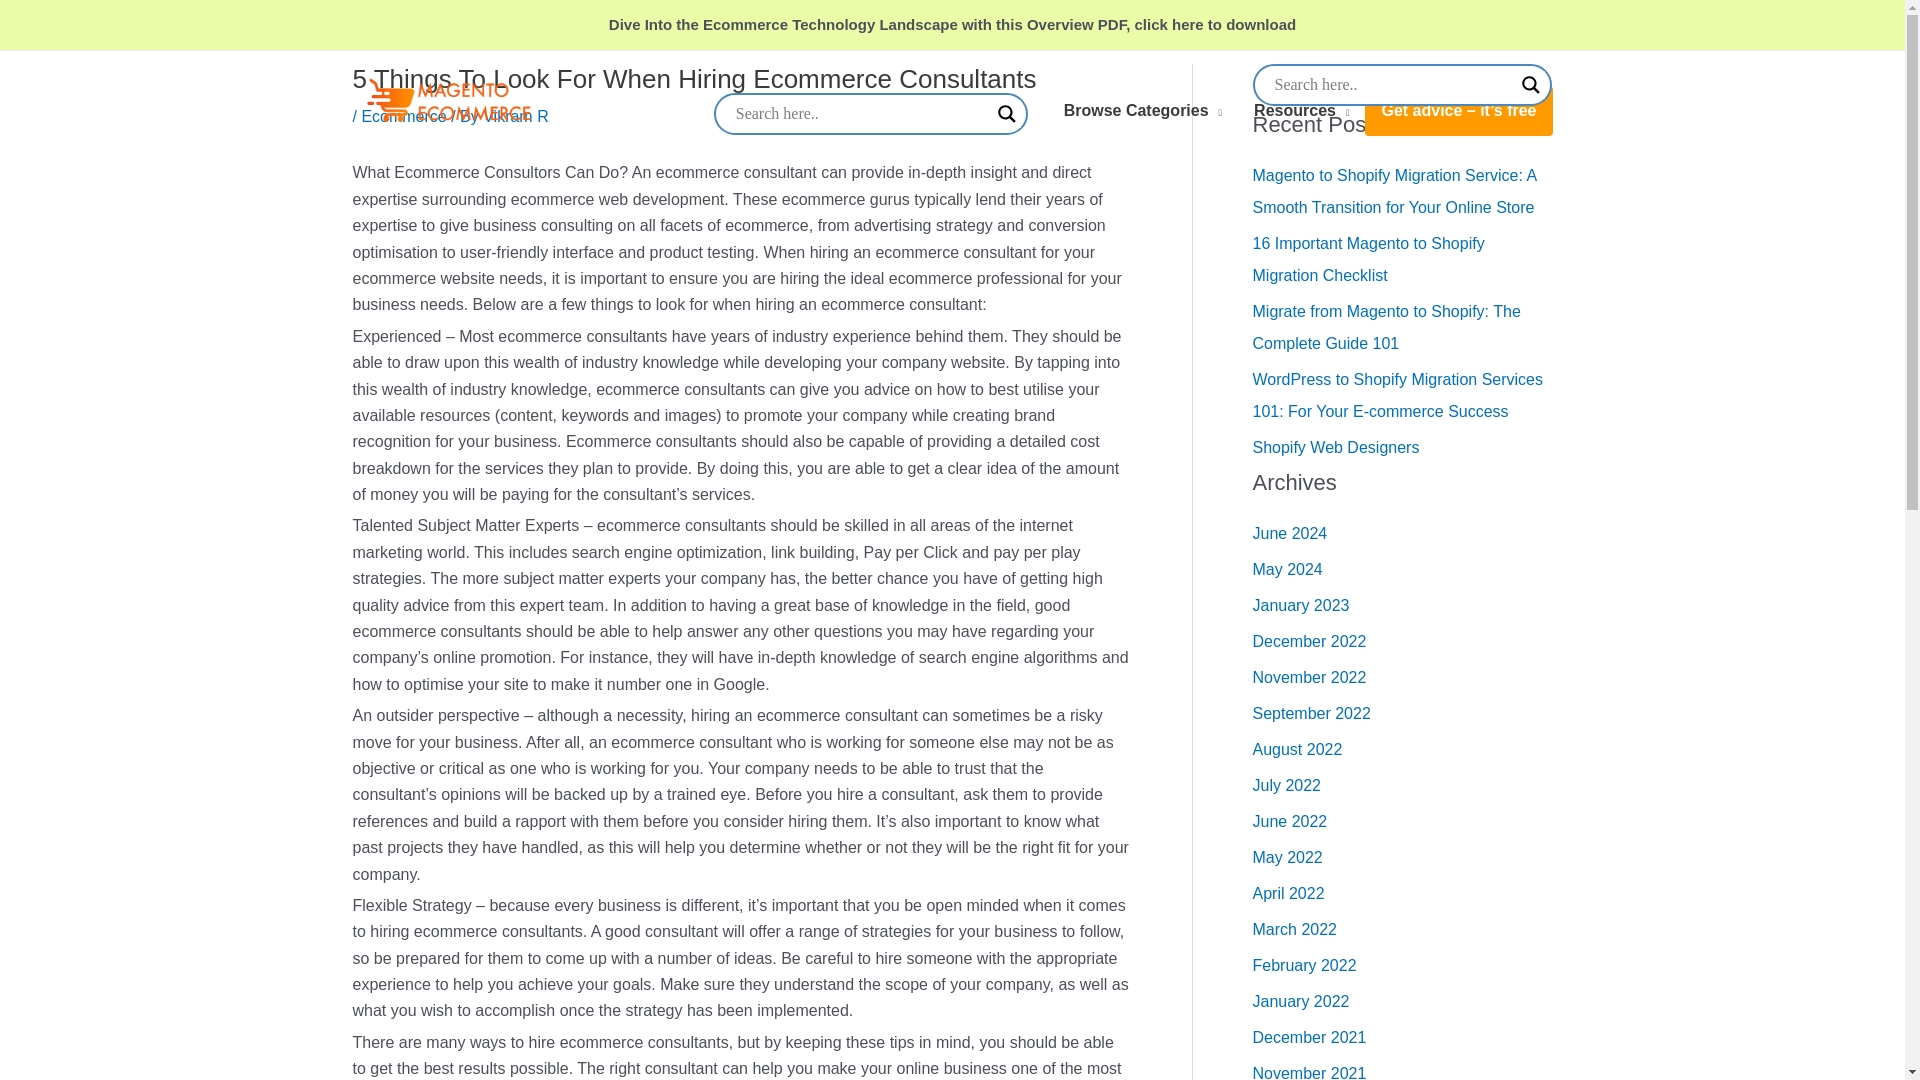 The width and height of the screenshot is (1920, 1080). What do you see at coordinates (1302, 111) in the screenshot?
I see `Resources` at bounding box center [1302, 111].